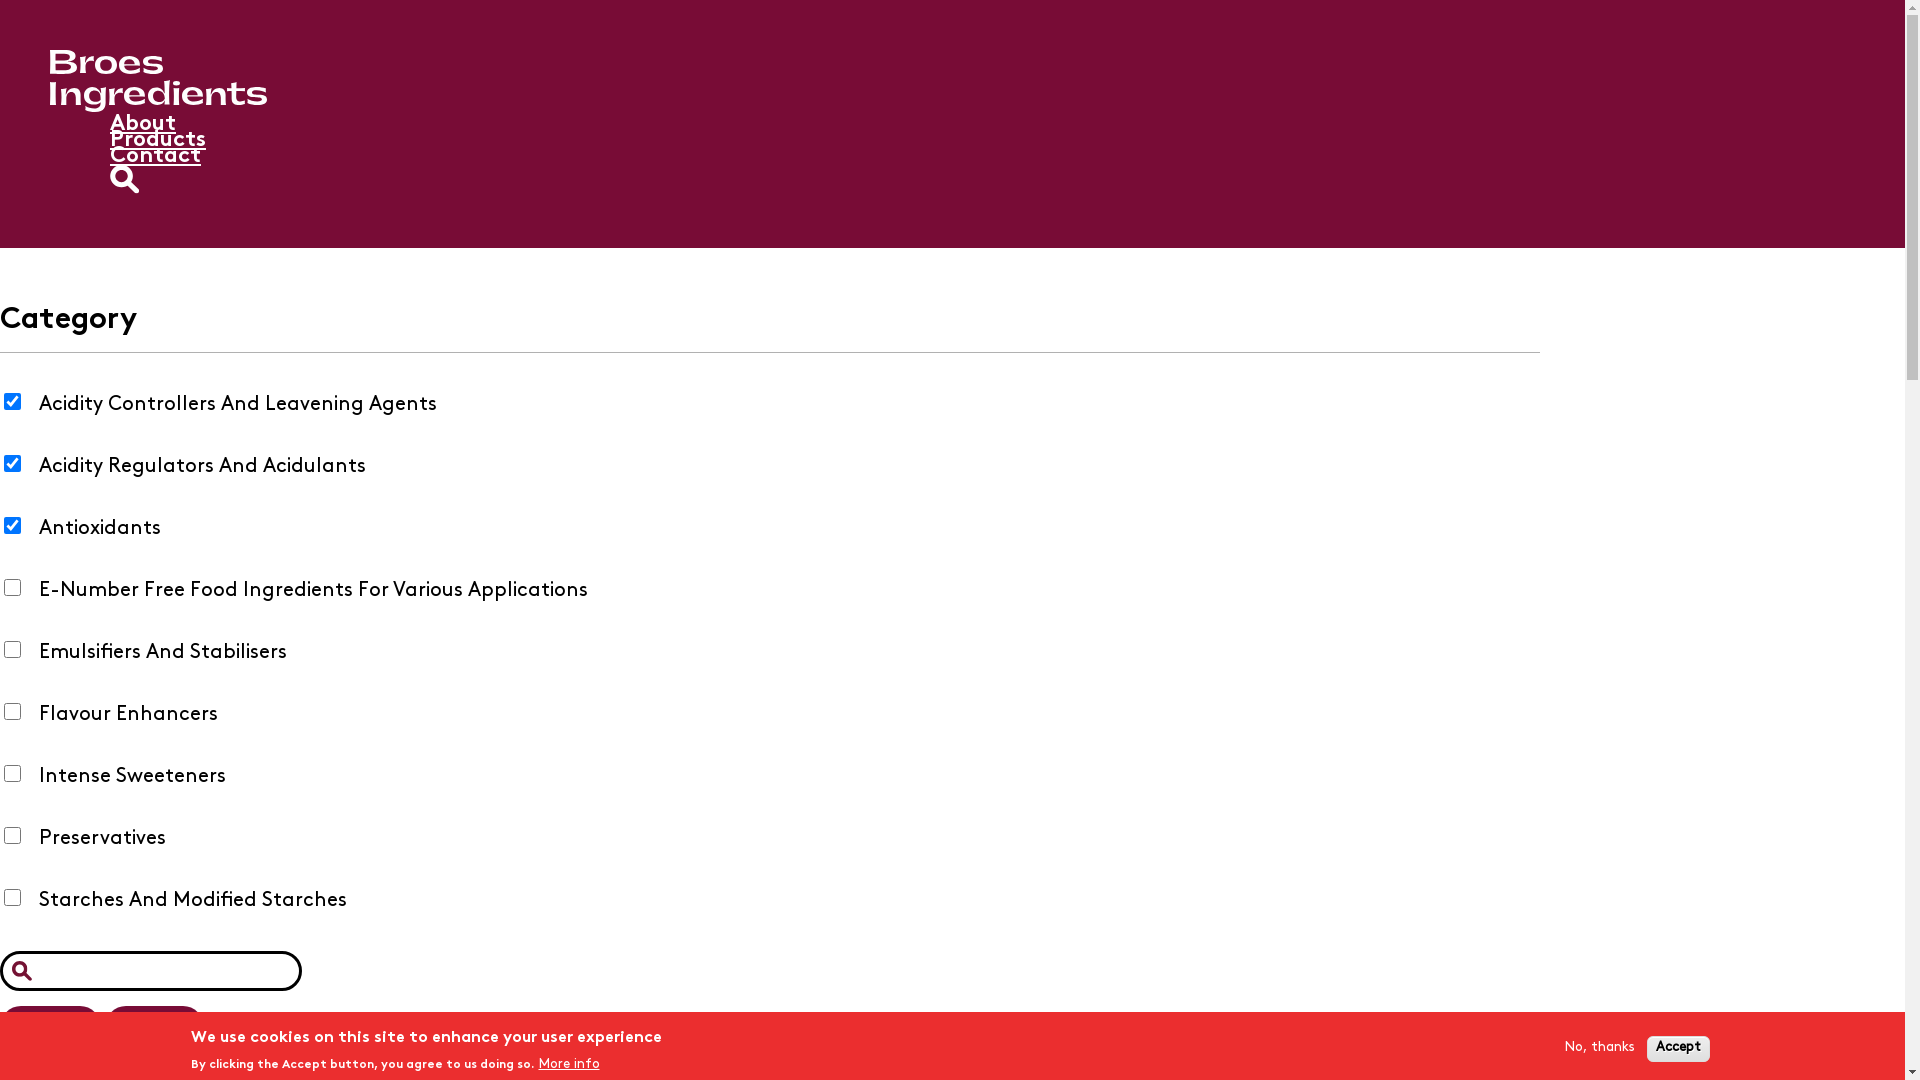  Describe the element at coordinates (158, 140) in the screenshot. I see `Products` at that location.